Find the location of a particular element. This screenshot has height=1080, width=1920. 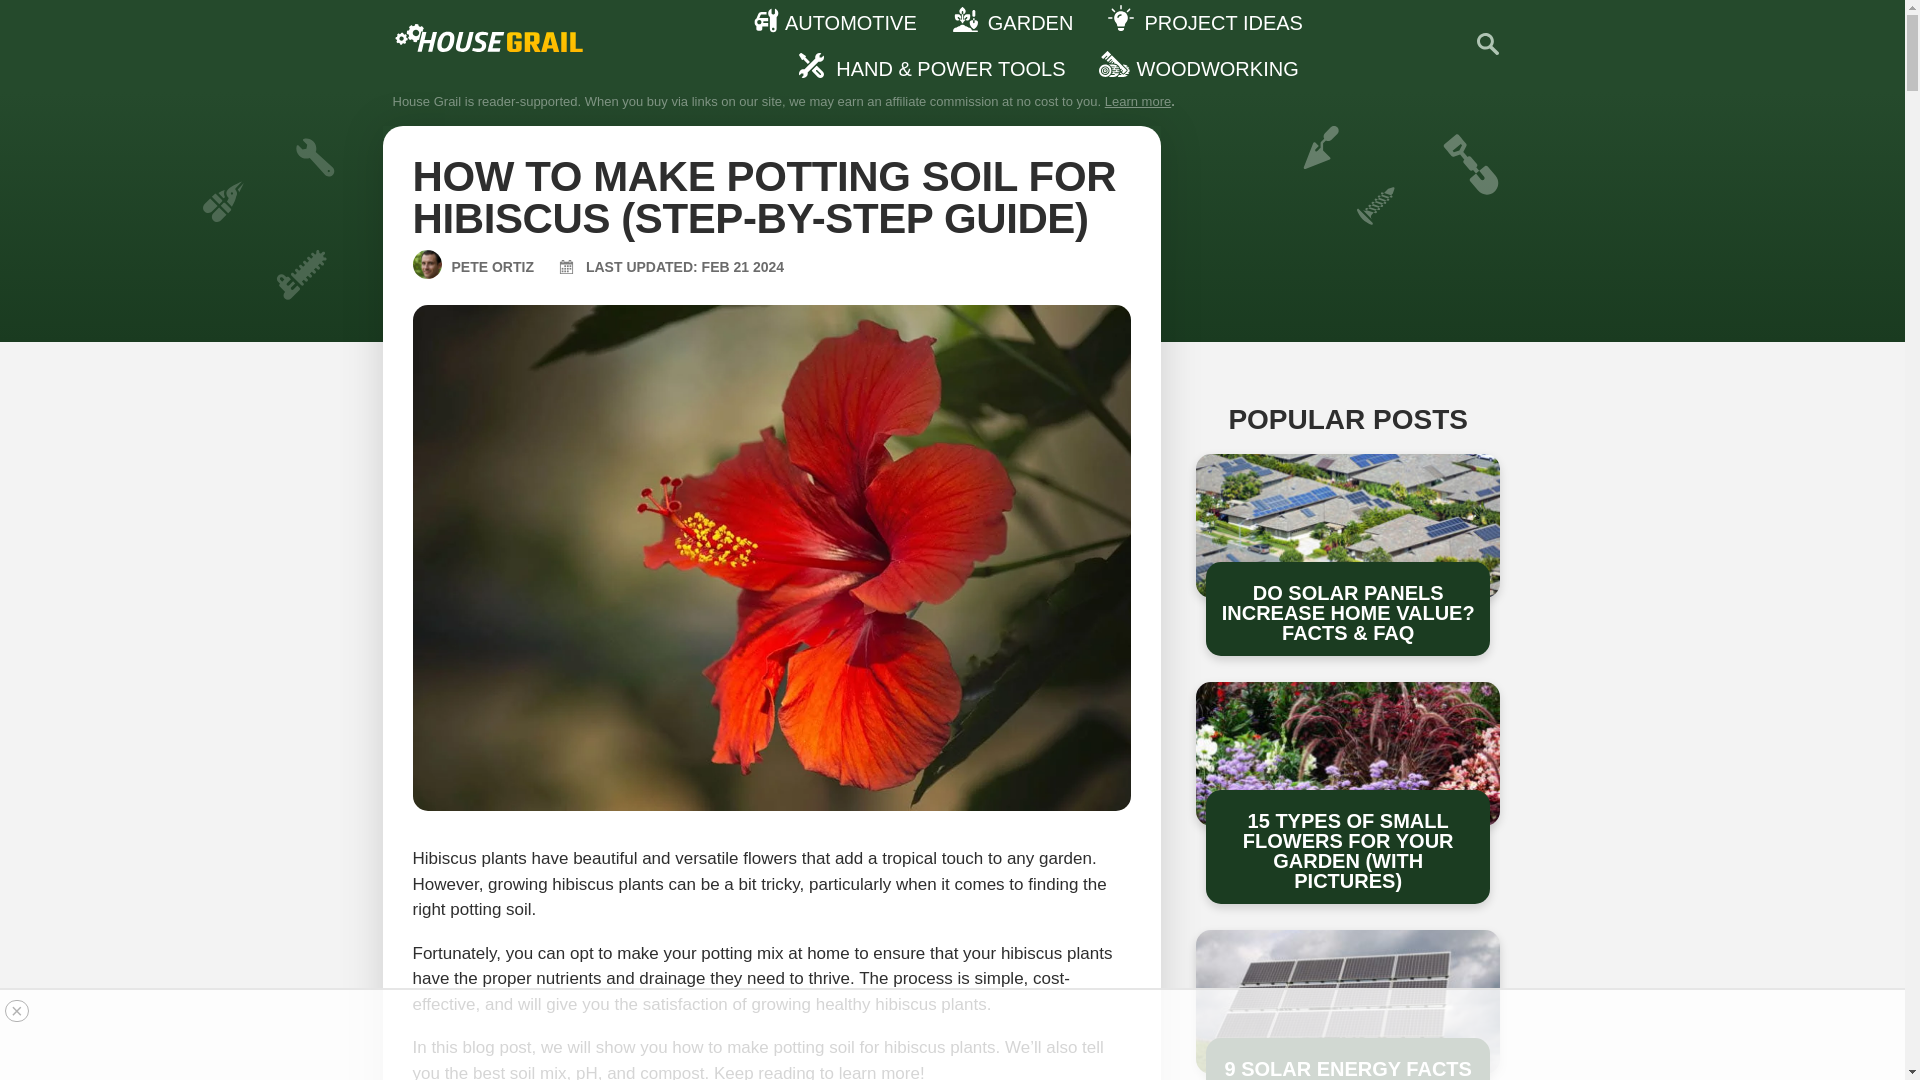

AUTOMOTIVE is located at coordinates (838, 23).